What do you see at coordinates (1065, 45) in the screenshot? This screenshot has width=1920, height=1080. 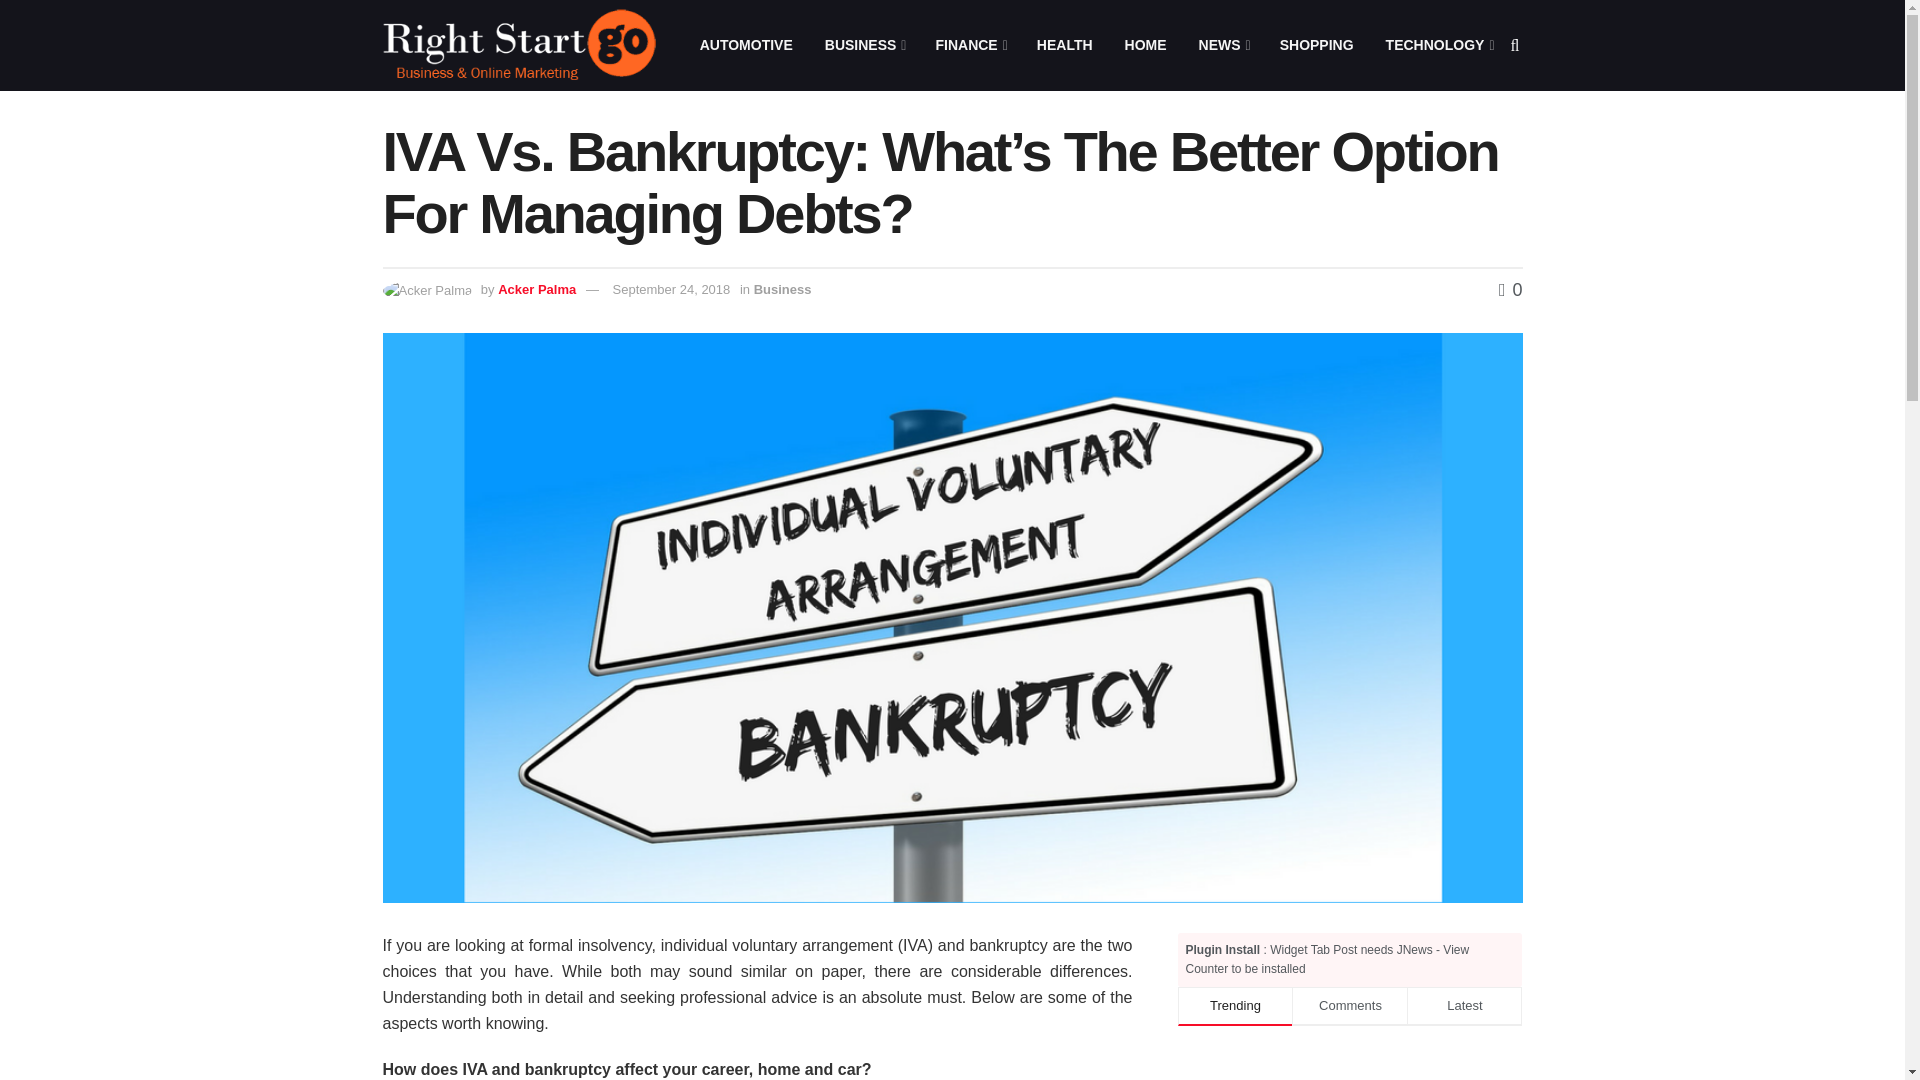 I see `HEALTH` at bounding box center [1065, 45].